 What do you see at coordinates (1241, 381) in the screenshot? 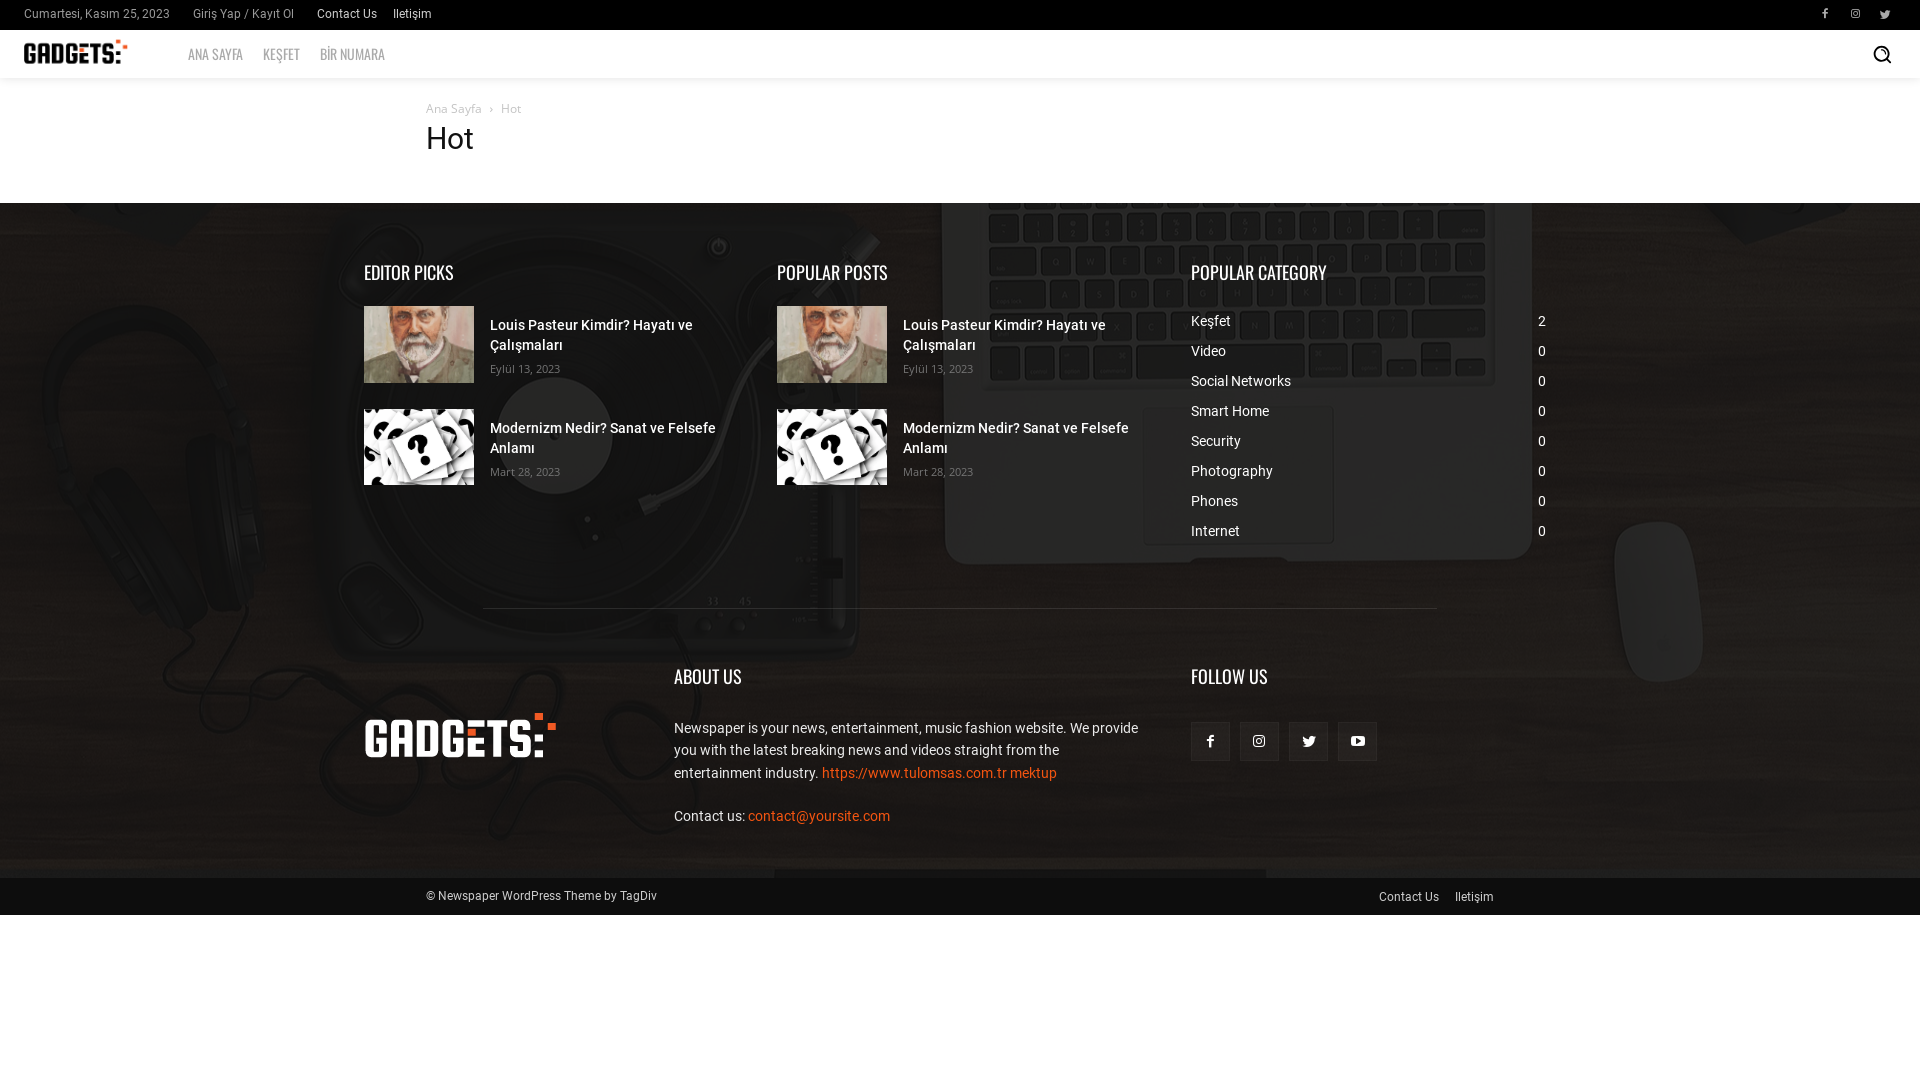
I see `Social Networks
0` at bounding box center [1241, 381].